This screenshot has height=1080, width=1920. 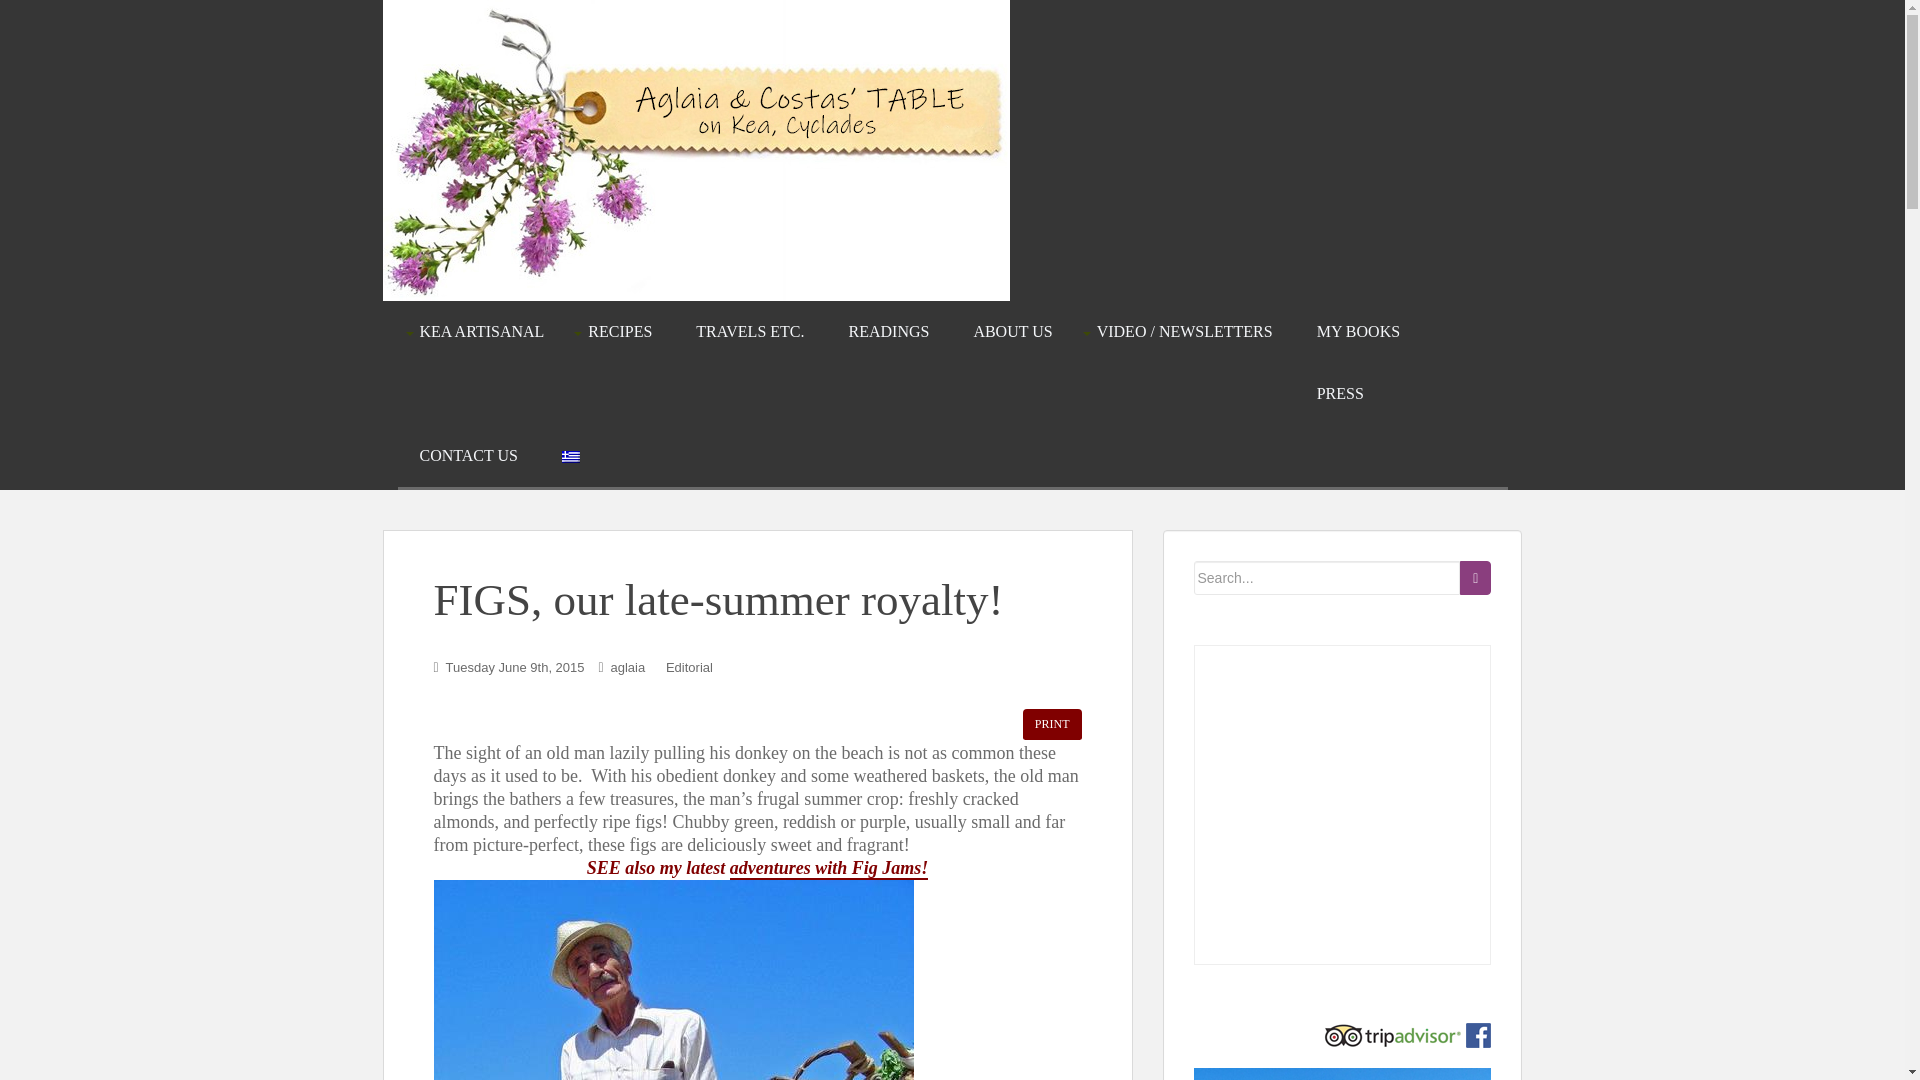 What do you see at coordinates (628, 667) in the screenshot?
I see `aglaia` at bounding box center [628, 667].